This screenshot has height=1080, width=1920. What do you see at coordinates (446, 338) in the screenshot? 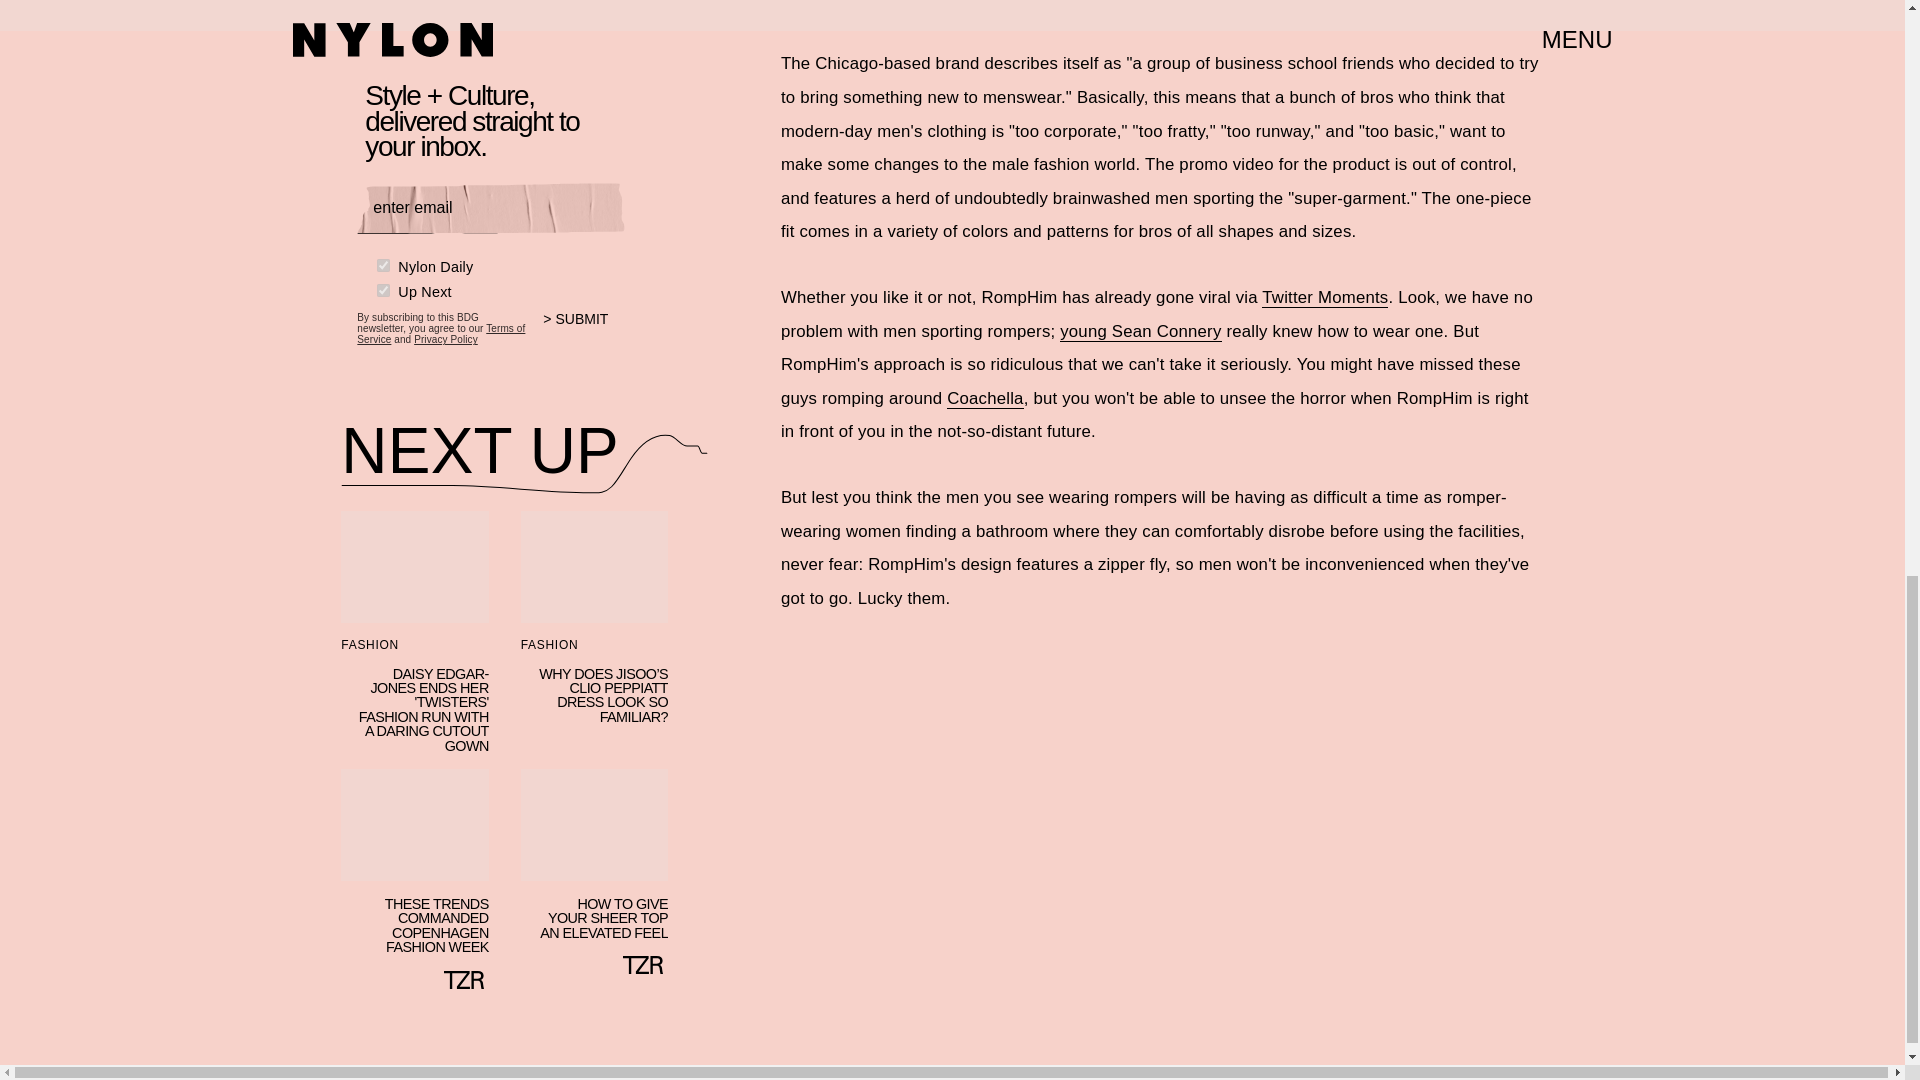
I see `Privacy Policy` at bounding box center [446, 338].